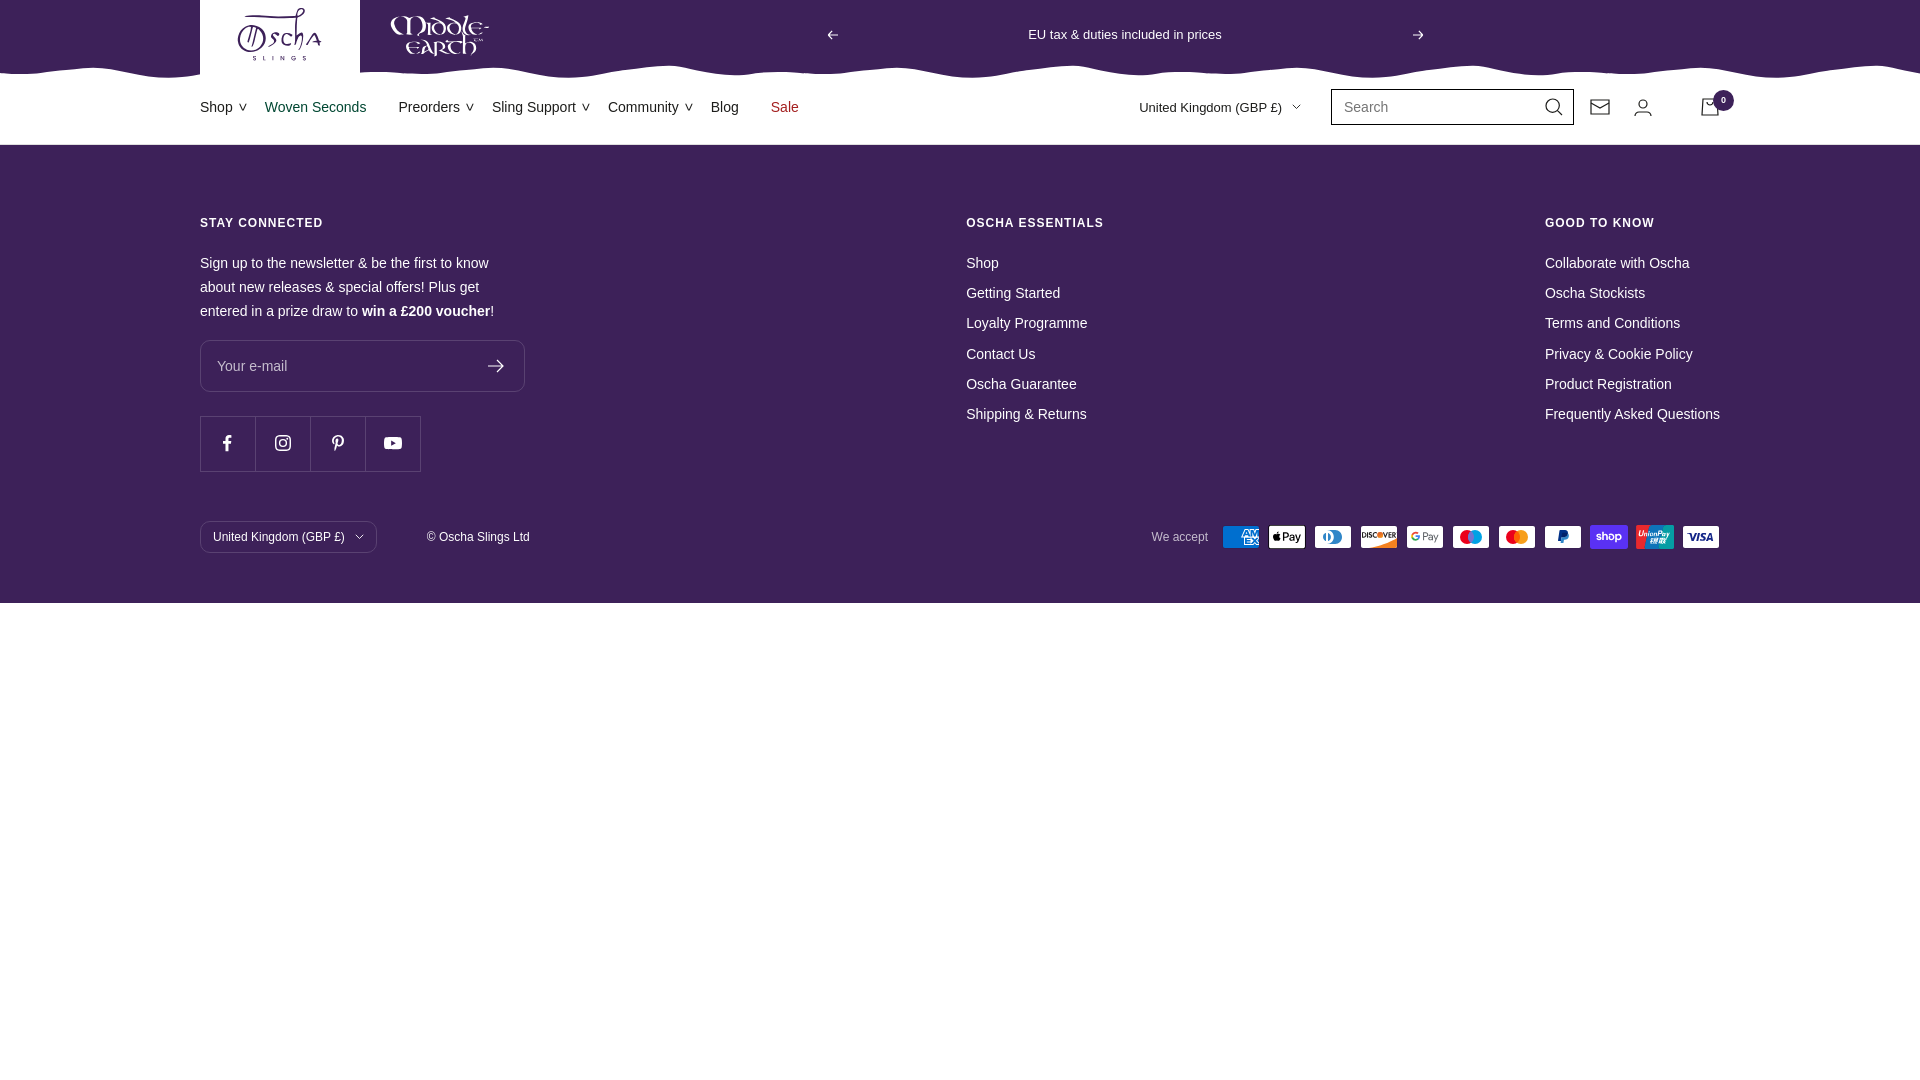 The width and height of the screenshot is (1920, 1080). What do you see at coordinates (644, 106) in the screenshot?
I see `Community` at bounding box center [644, 106].